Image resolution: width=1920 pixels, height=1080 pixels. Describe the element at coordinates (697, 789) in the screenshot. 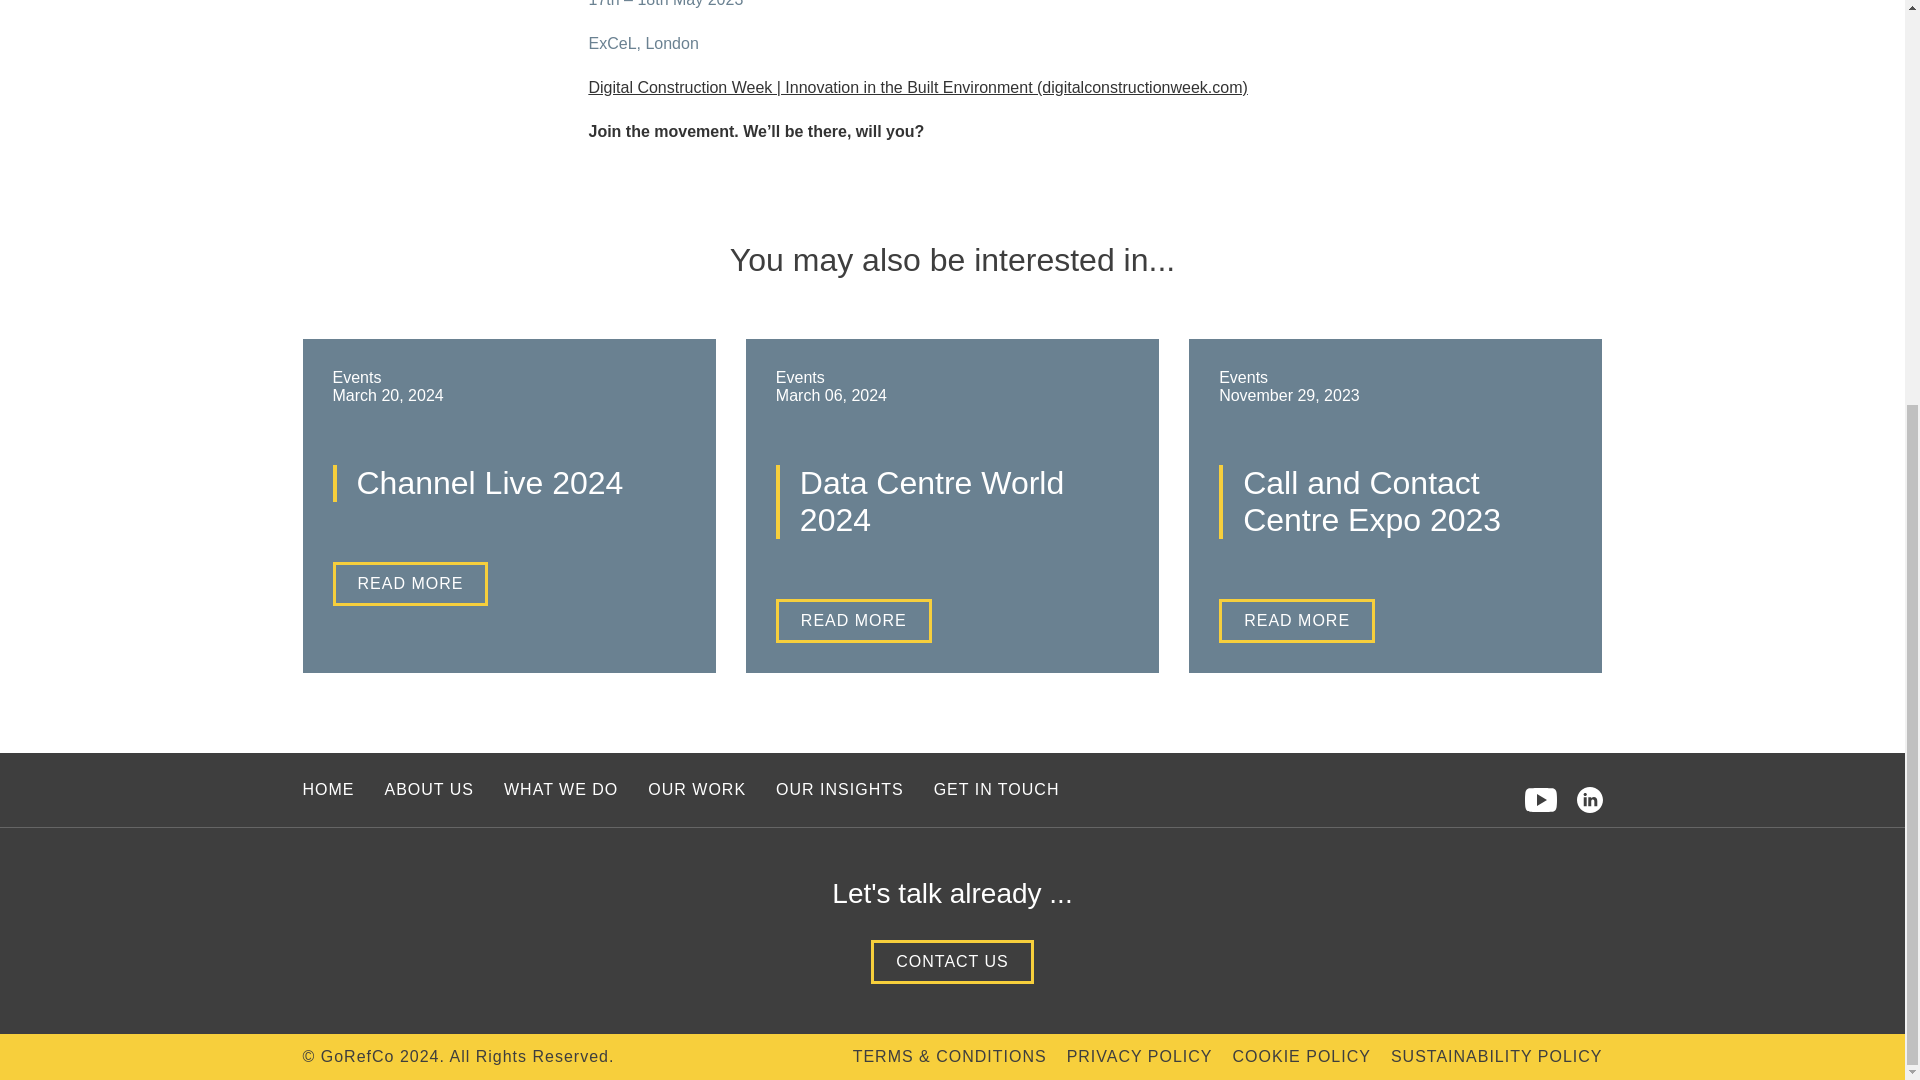

I see `OUR WORK` at that location.